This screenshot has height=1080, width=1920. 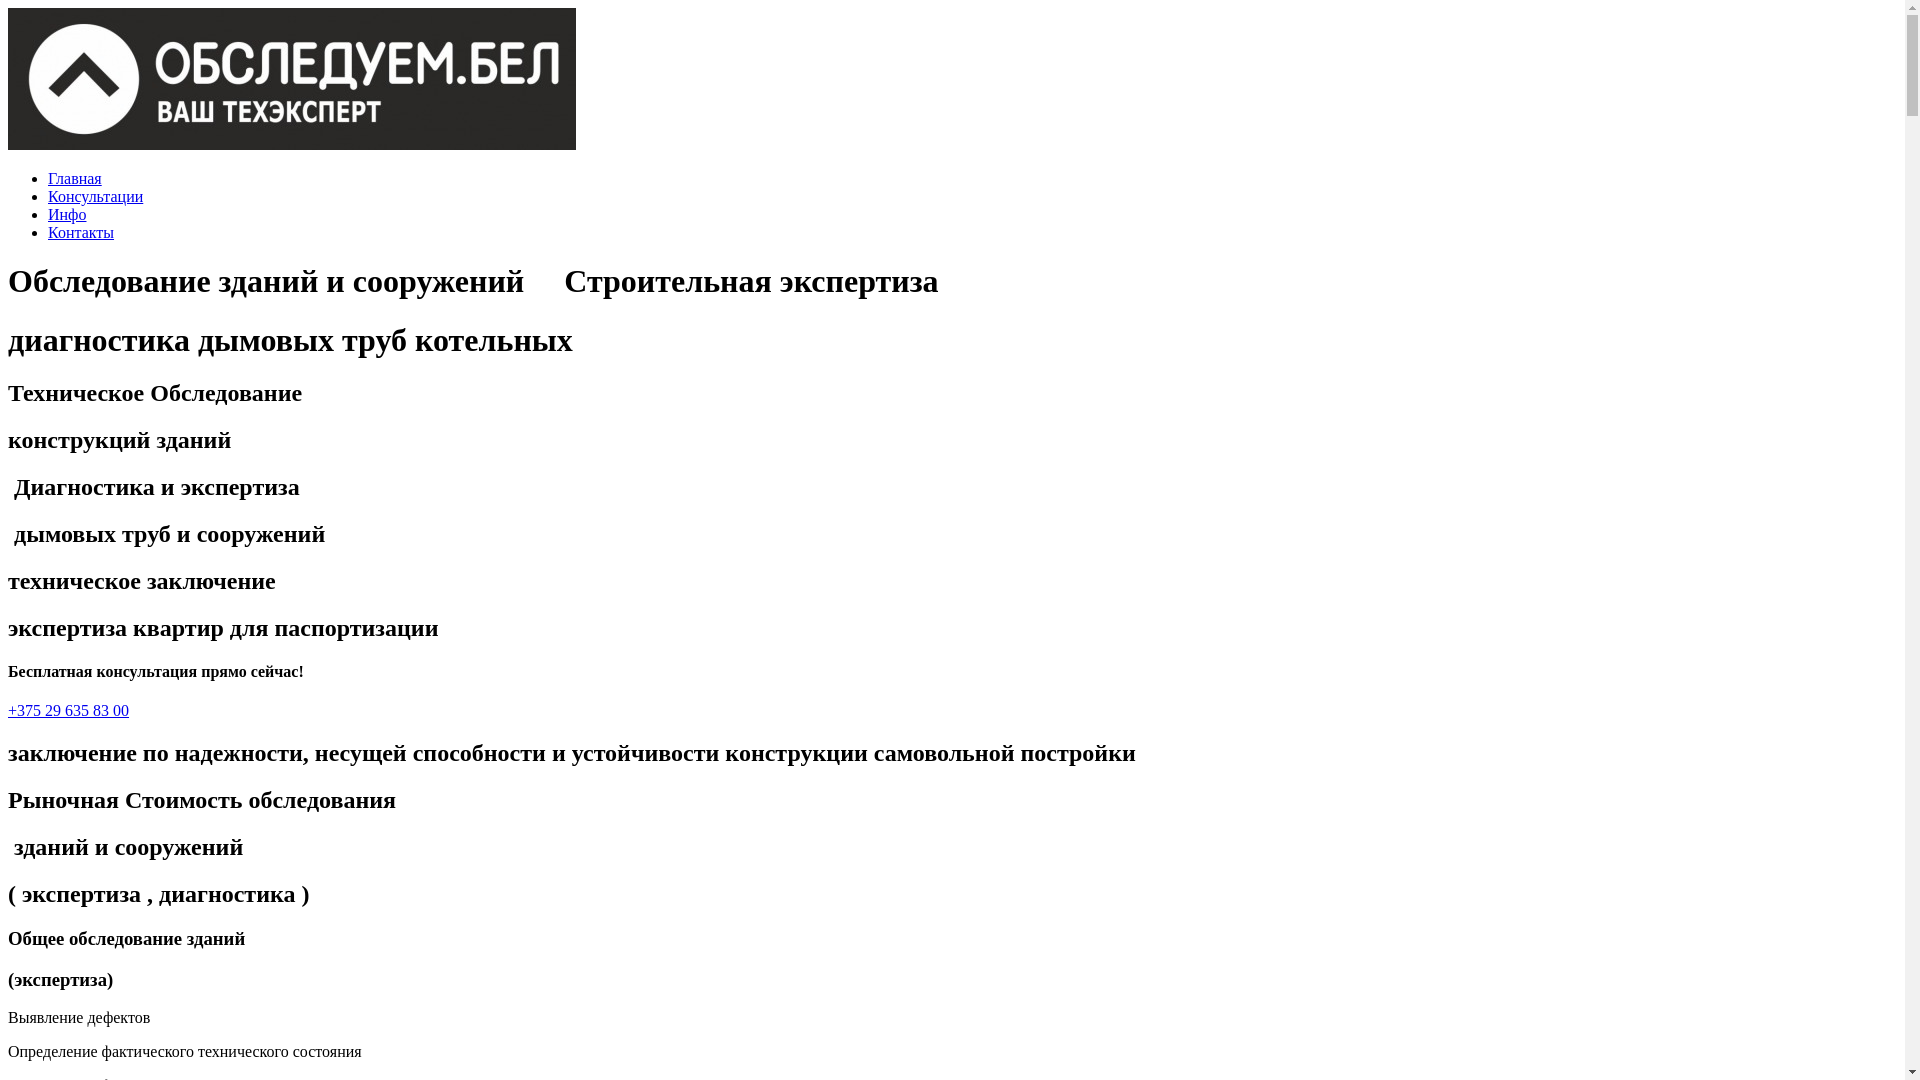 I want to click on #glavnaja, so click(x=292, y=144).